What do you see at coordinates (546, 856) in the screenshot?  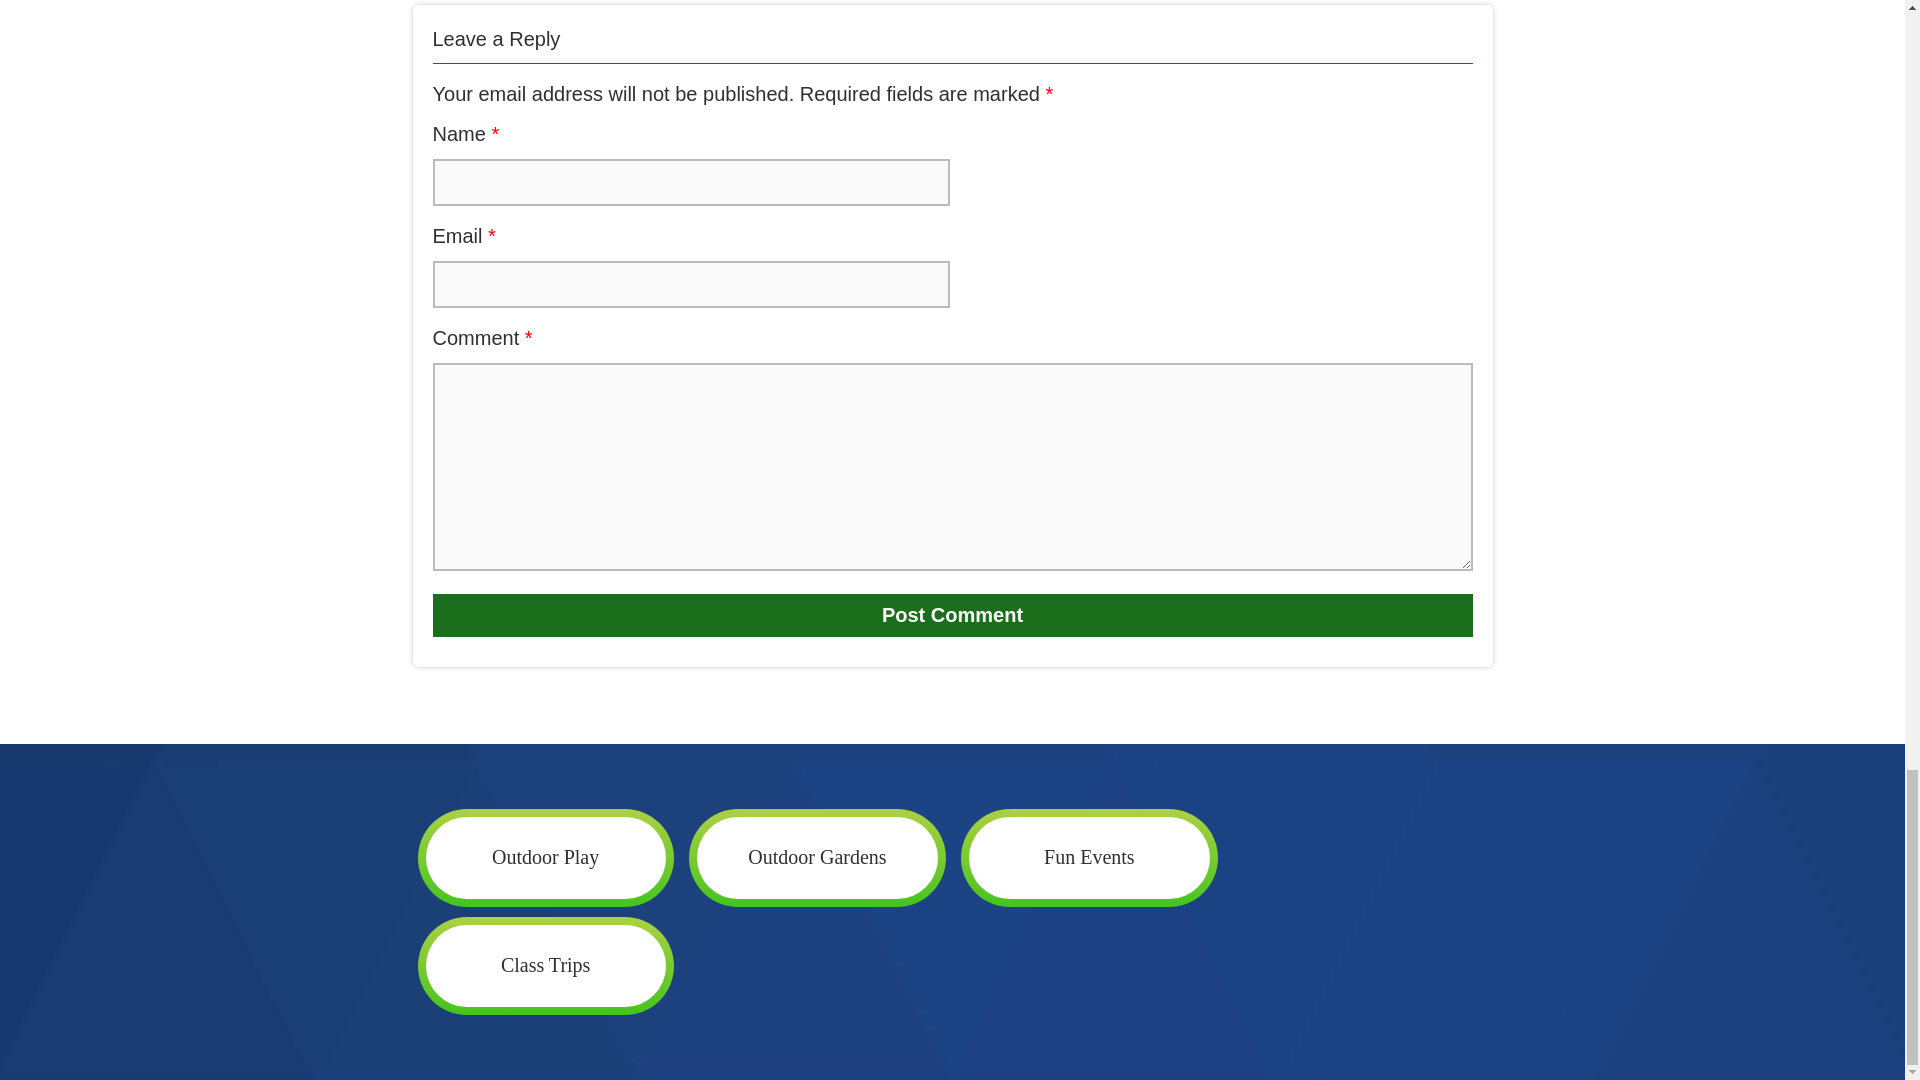 I see `Outdoor Play` at bounding box center [546, 856].